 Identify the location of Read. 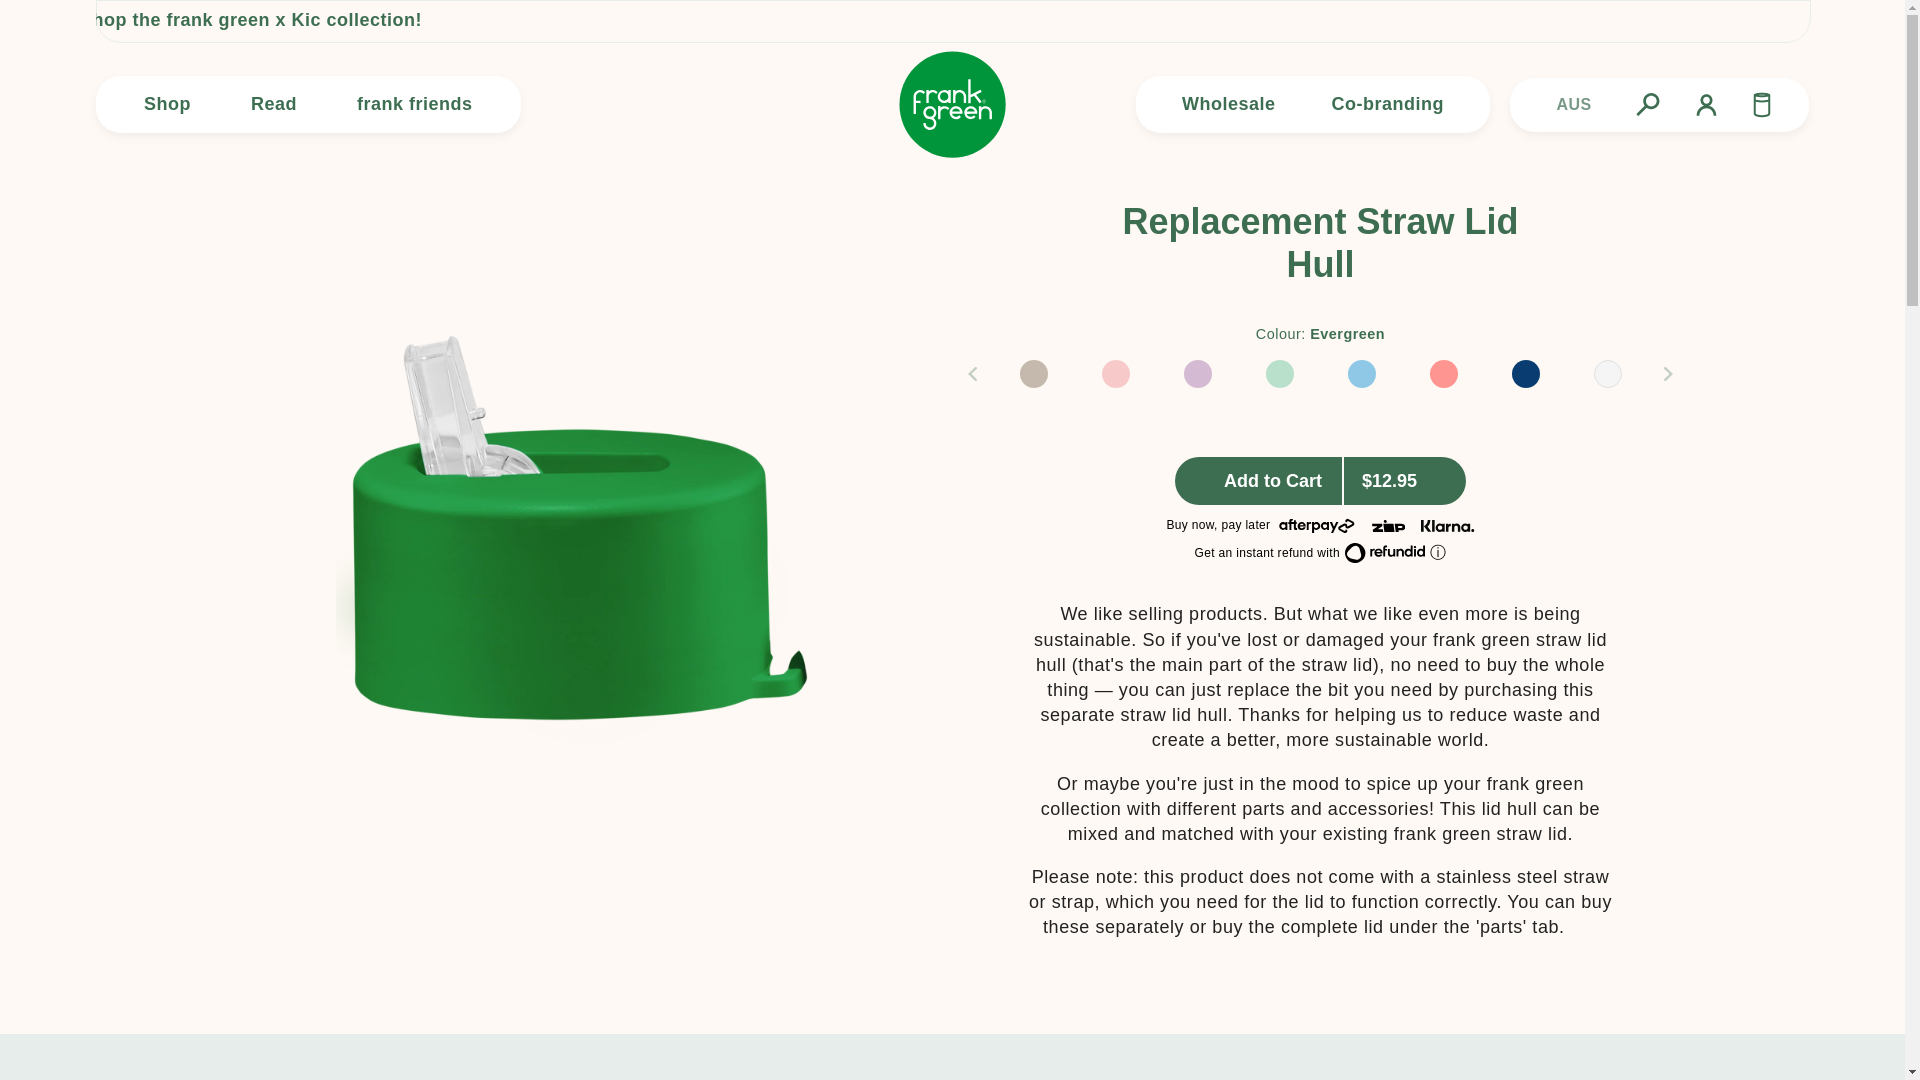
(273, 104).